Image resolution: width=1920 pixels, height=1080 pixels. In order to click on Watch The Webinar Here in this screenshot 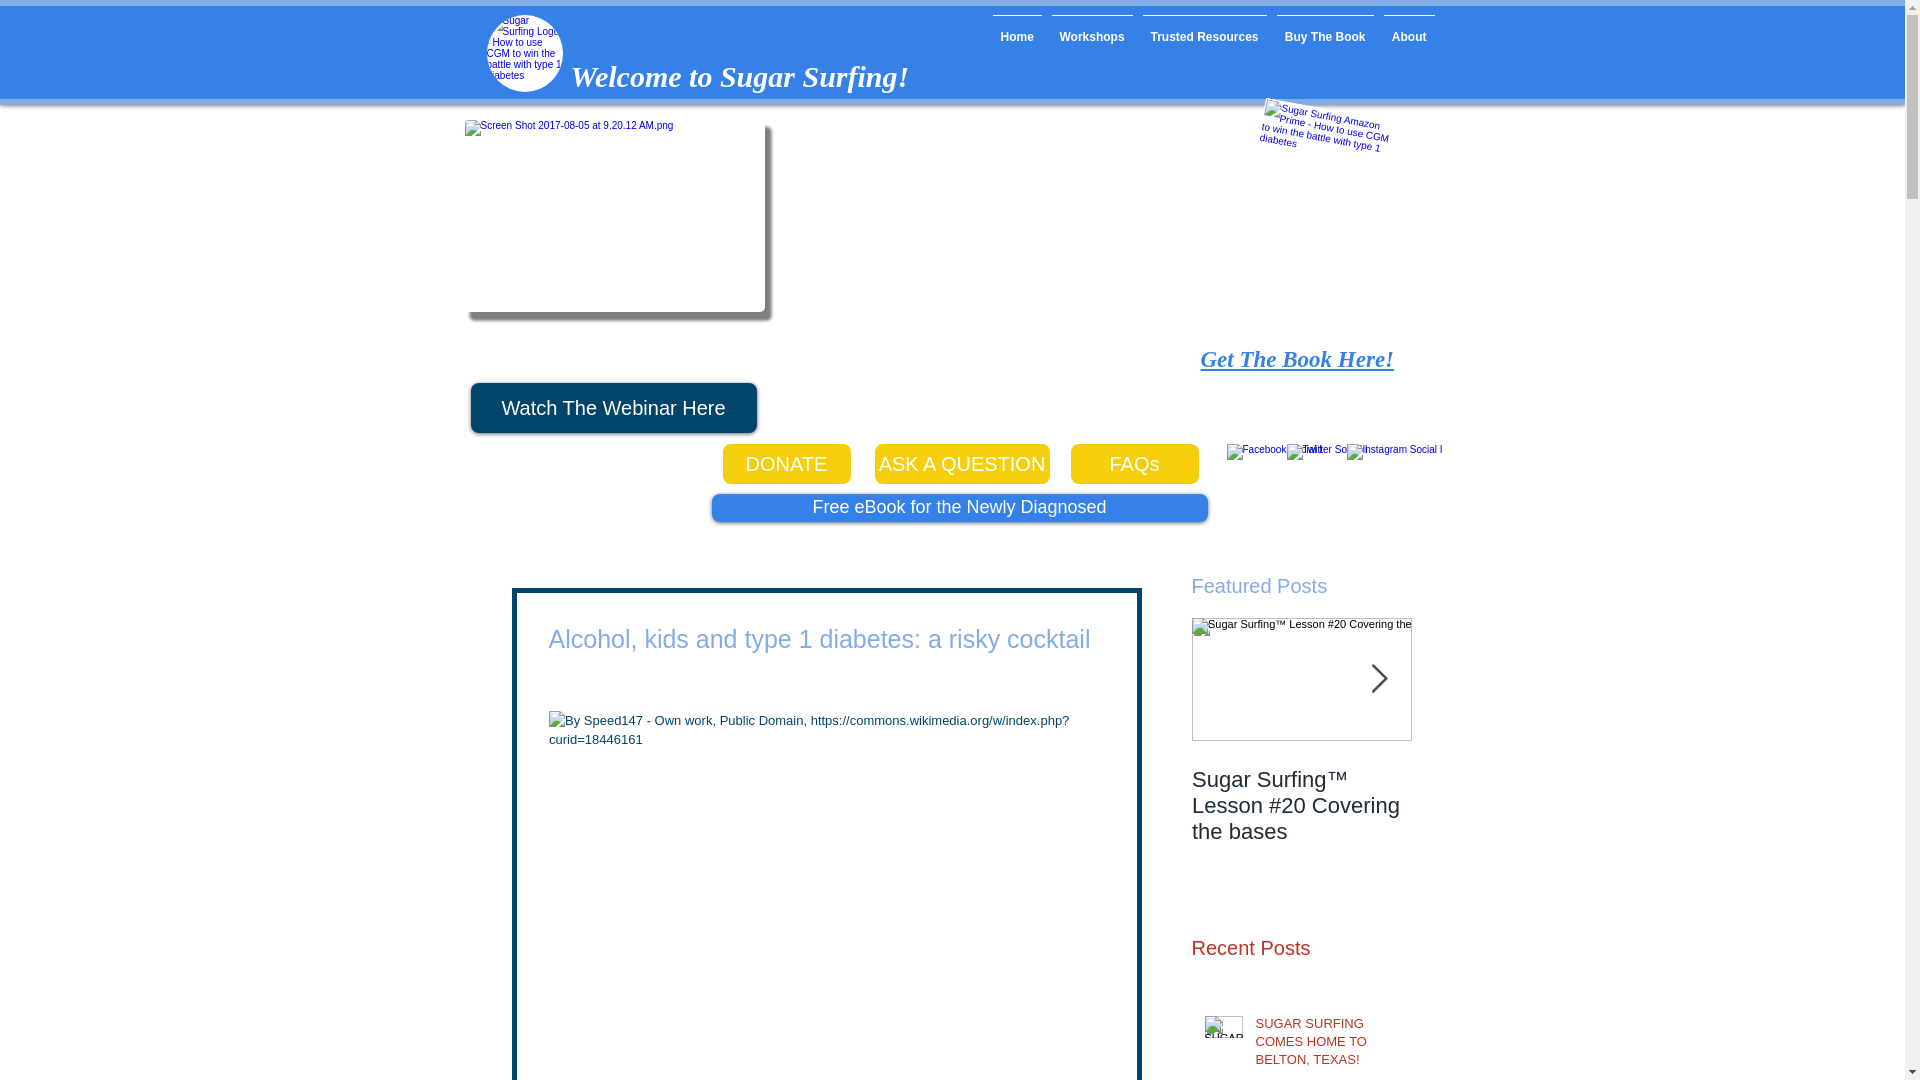, I will do `click(613, 408)`.